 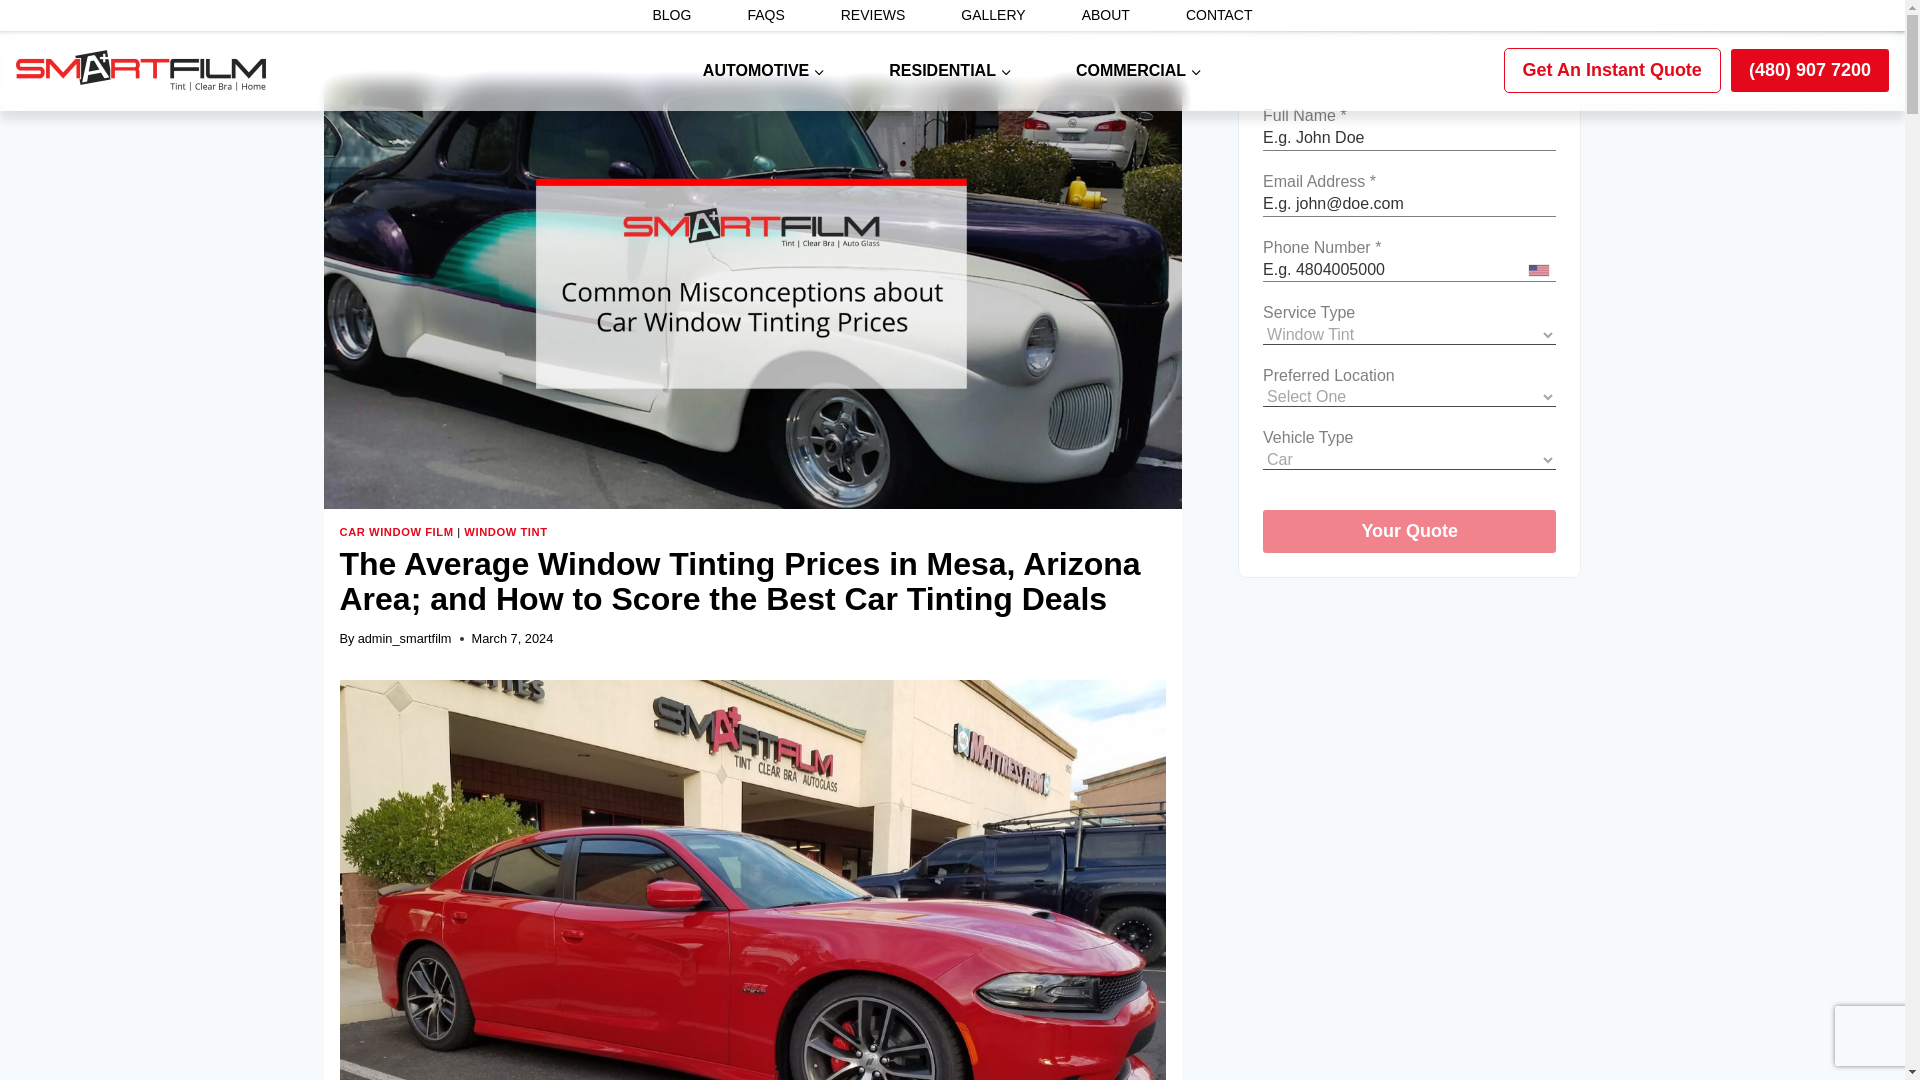 I want to click on ABOUT, so click(x=1106, y=16).